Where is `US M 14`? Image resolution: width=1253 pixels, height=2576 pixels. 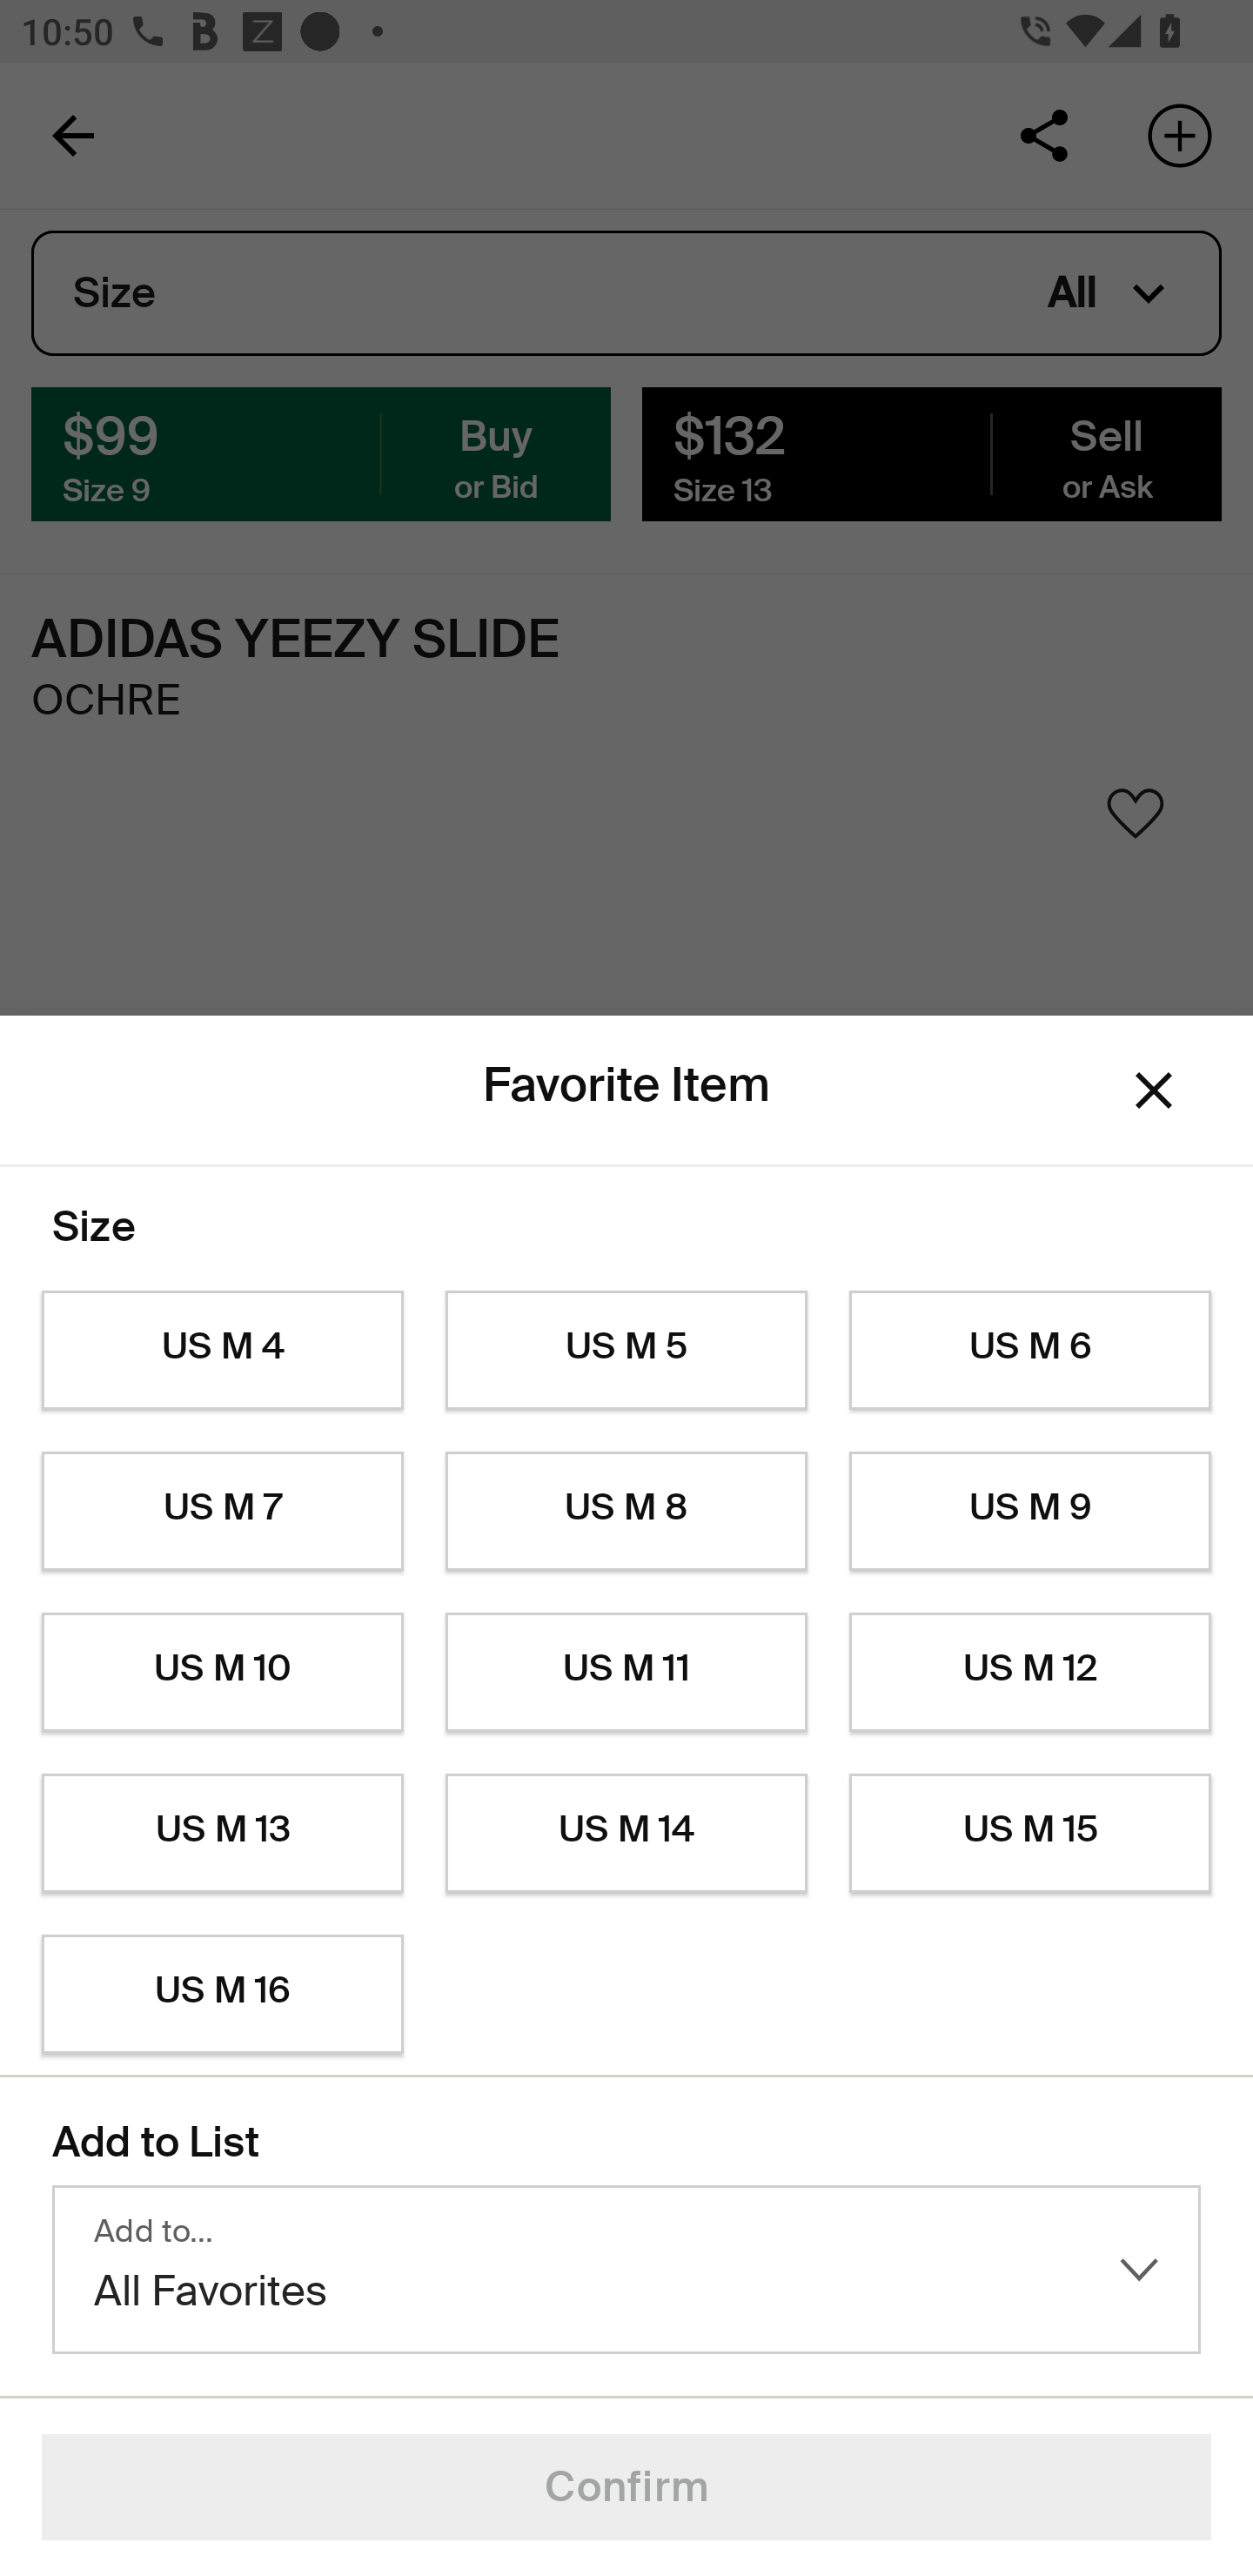 US M 14 is located at coordinates (626, 1834).